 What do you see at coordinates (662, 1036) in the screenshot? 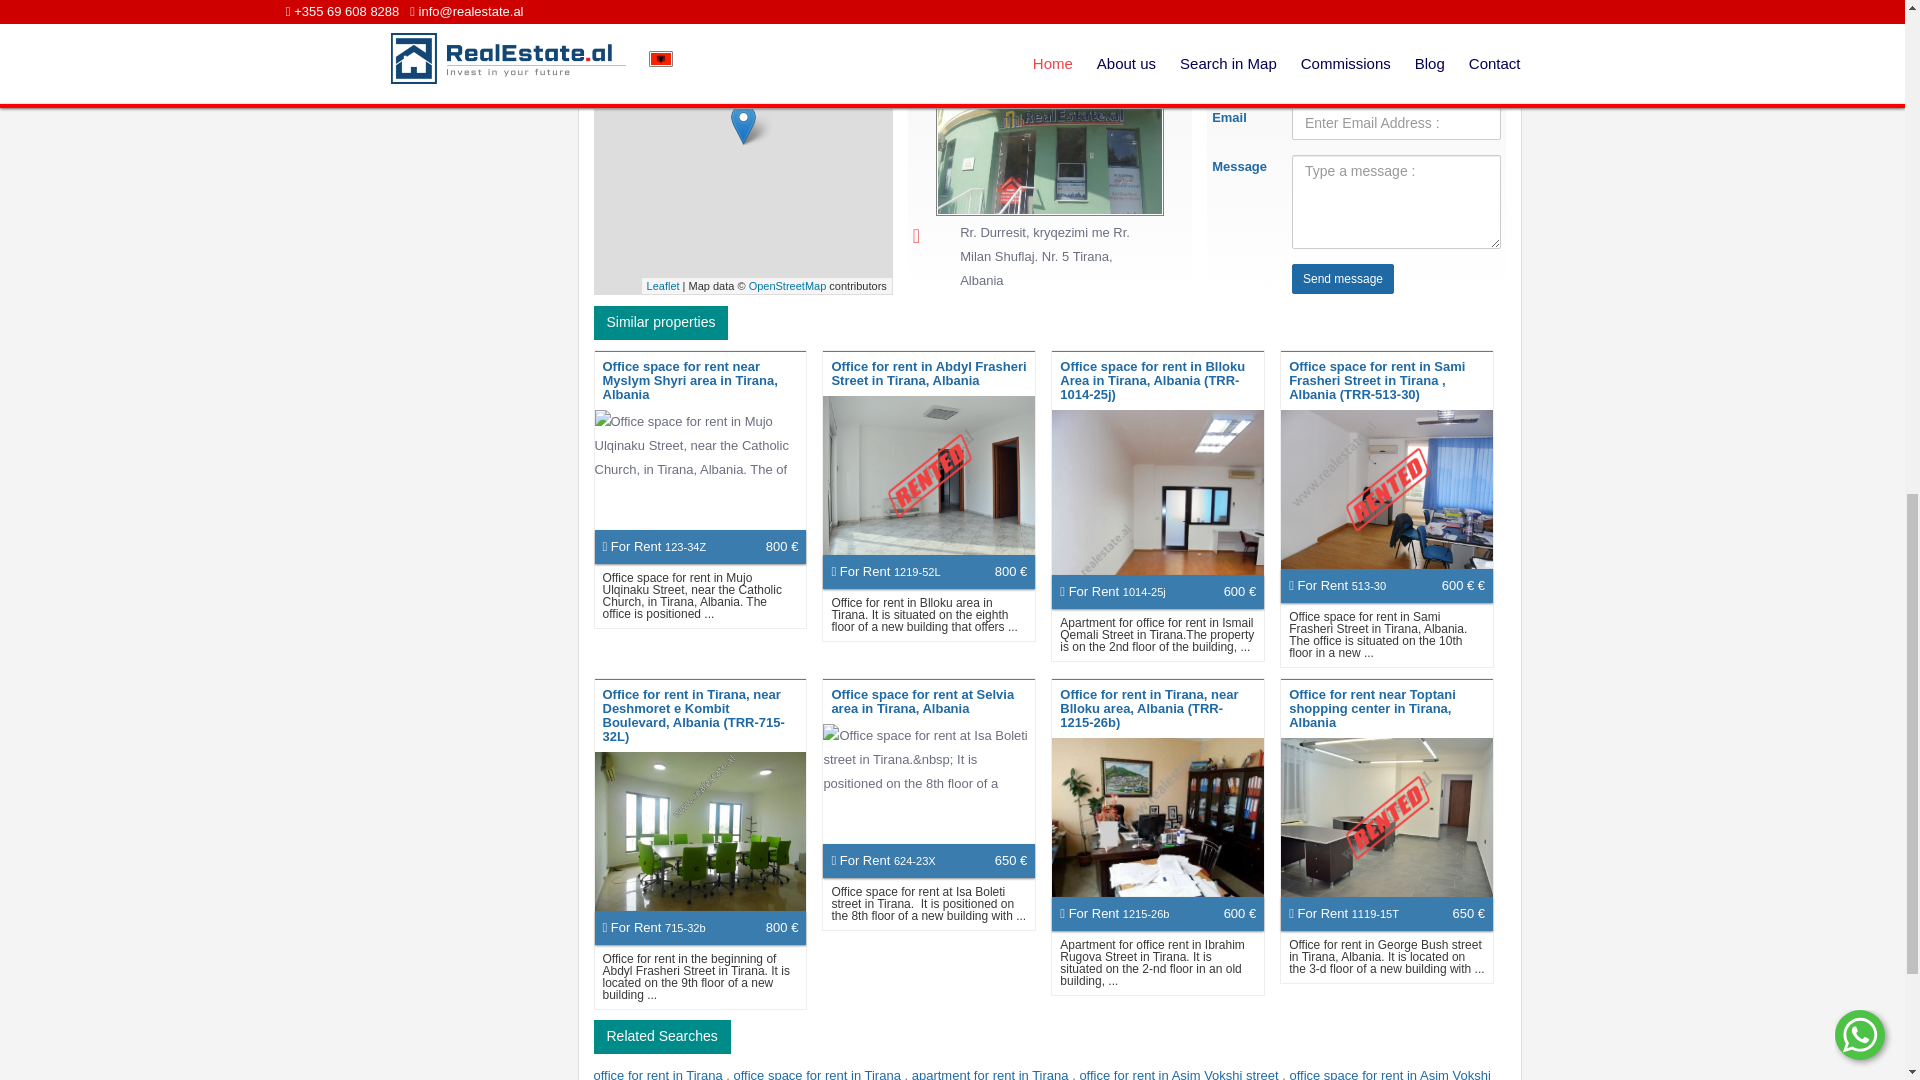
I see `Related Searches` at bounding box center [662, 1036].